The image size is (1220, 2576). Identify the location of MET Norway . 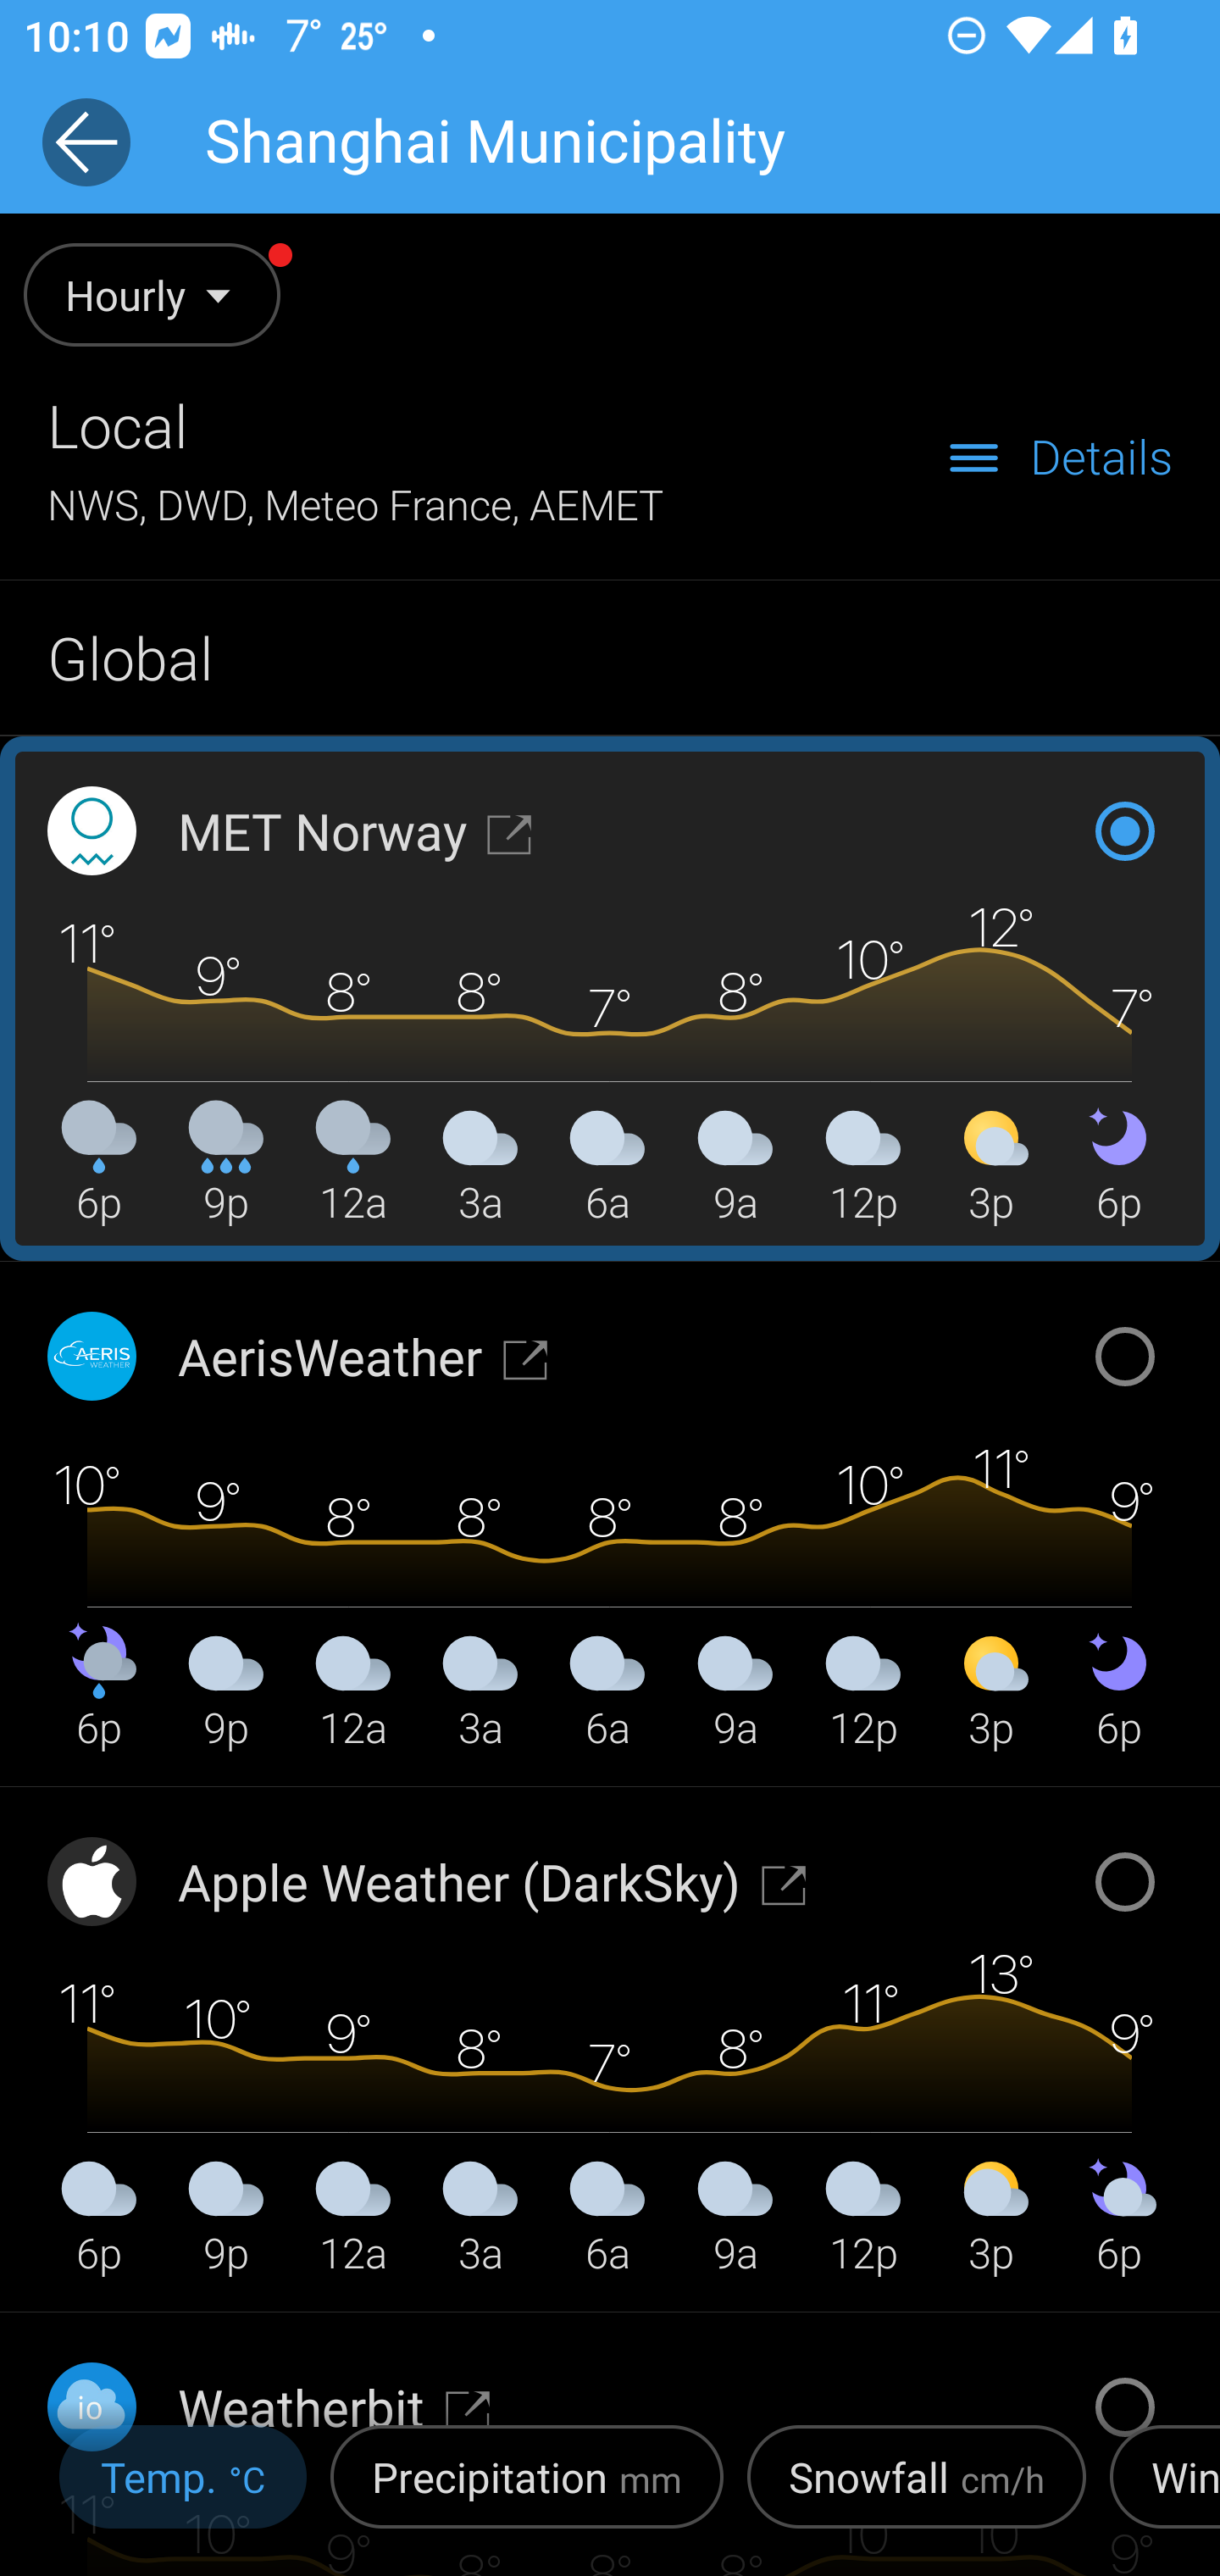
(356, 830).